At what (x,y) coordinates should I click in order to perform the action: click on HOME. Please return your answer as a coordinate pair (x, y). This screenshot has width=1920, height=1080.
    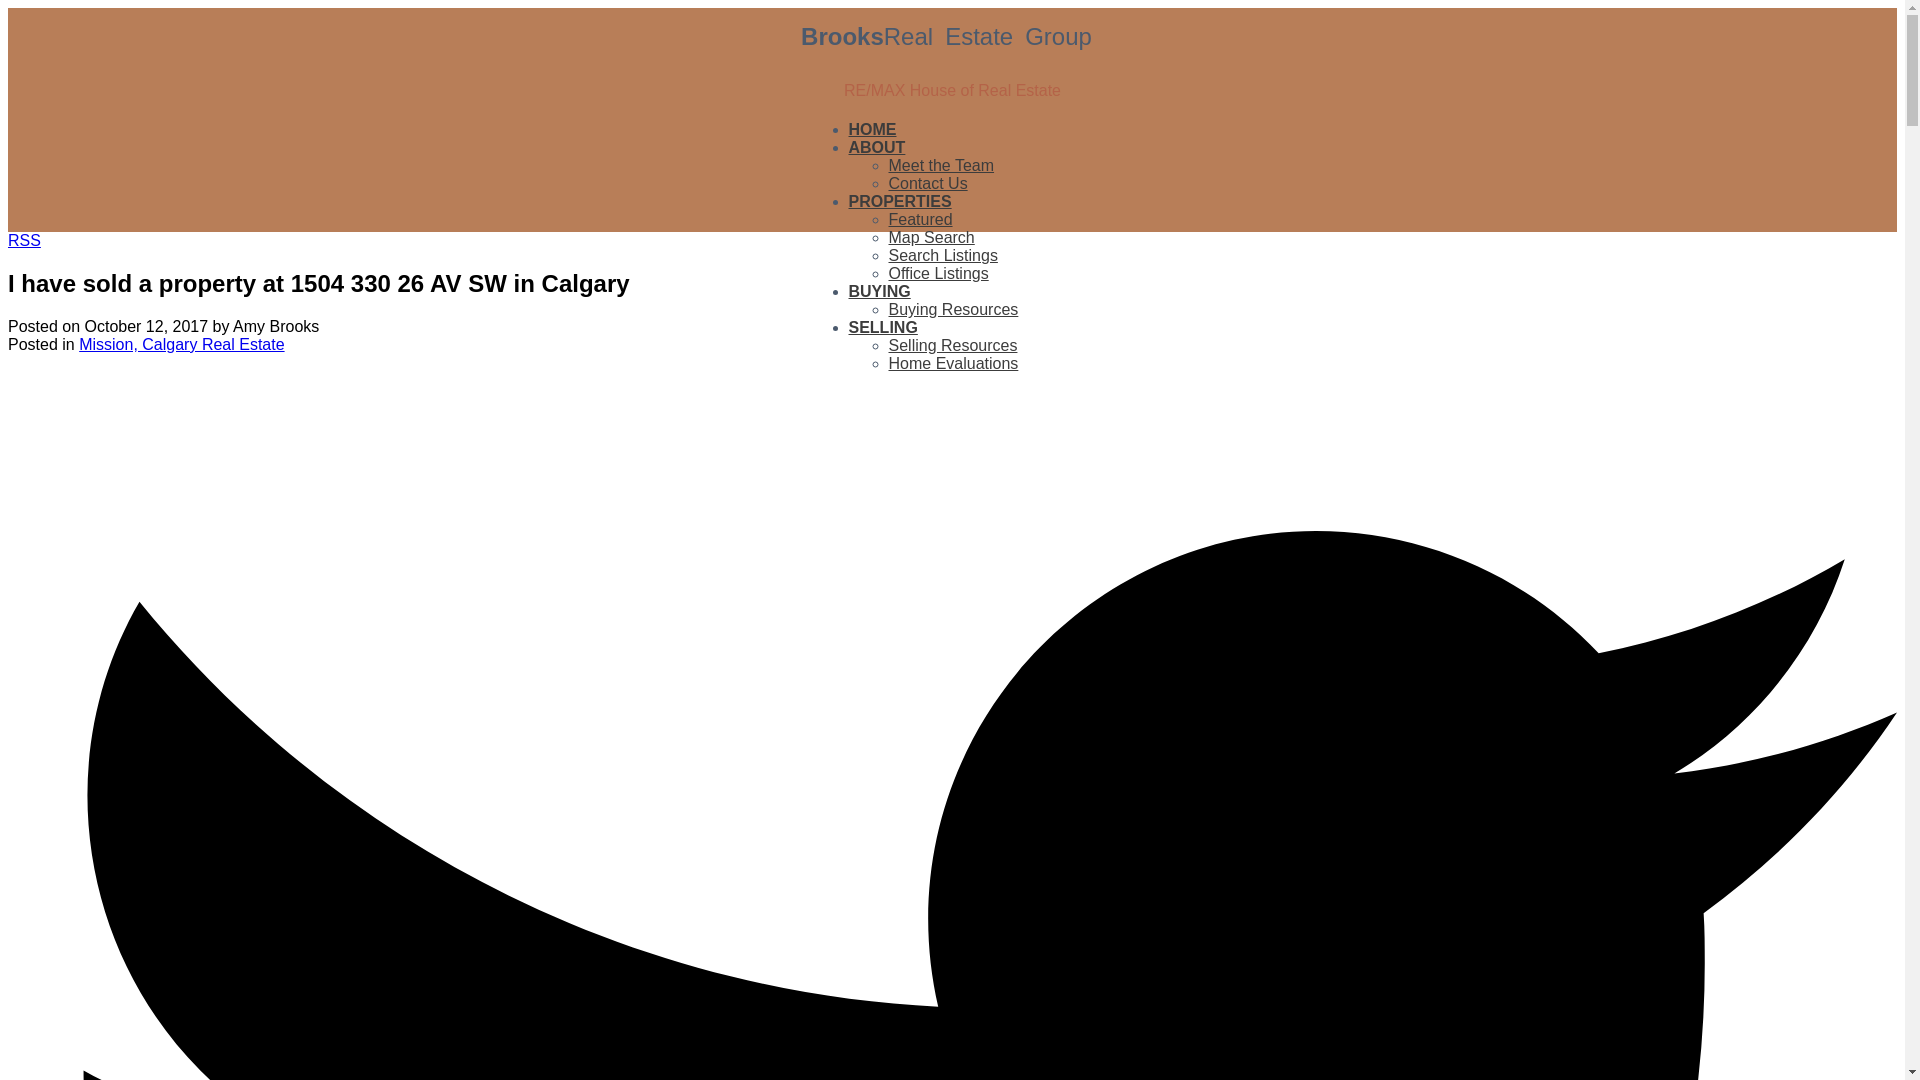
    Looking at the image, I should click on (872, 130).